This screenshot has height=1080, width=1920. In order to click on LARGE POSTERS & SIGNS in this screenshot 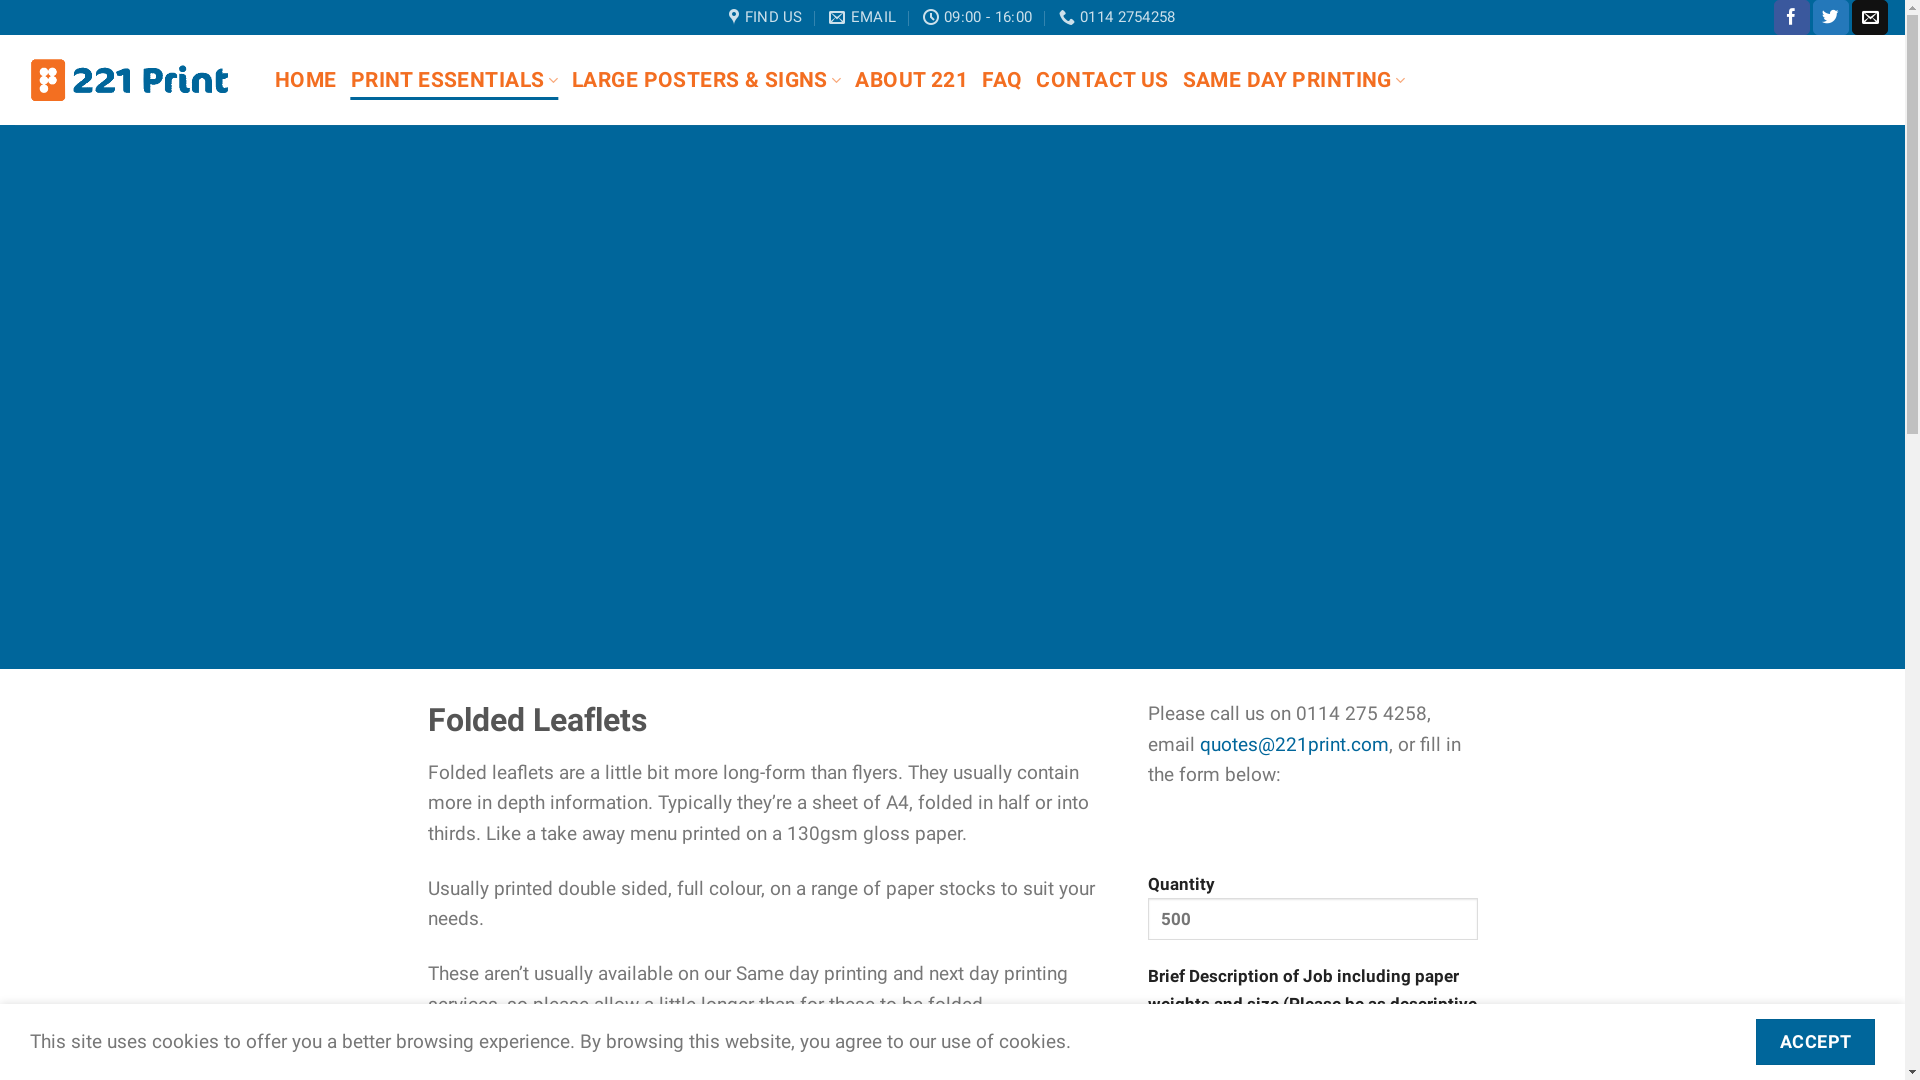, I will do `click(706, 80)`.